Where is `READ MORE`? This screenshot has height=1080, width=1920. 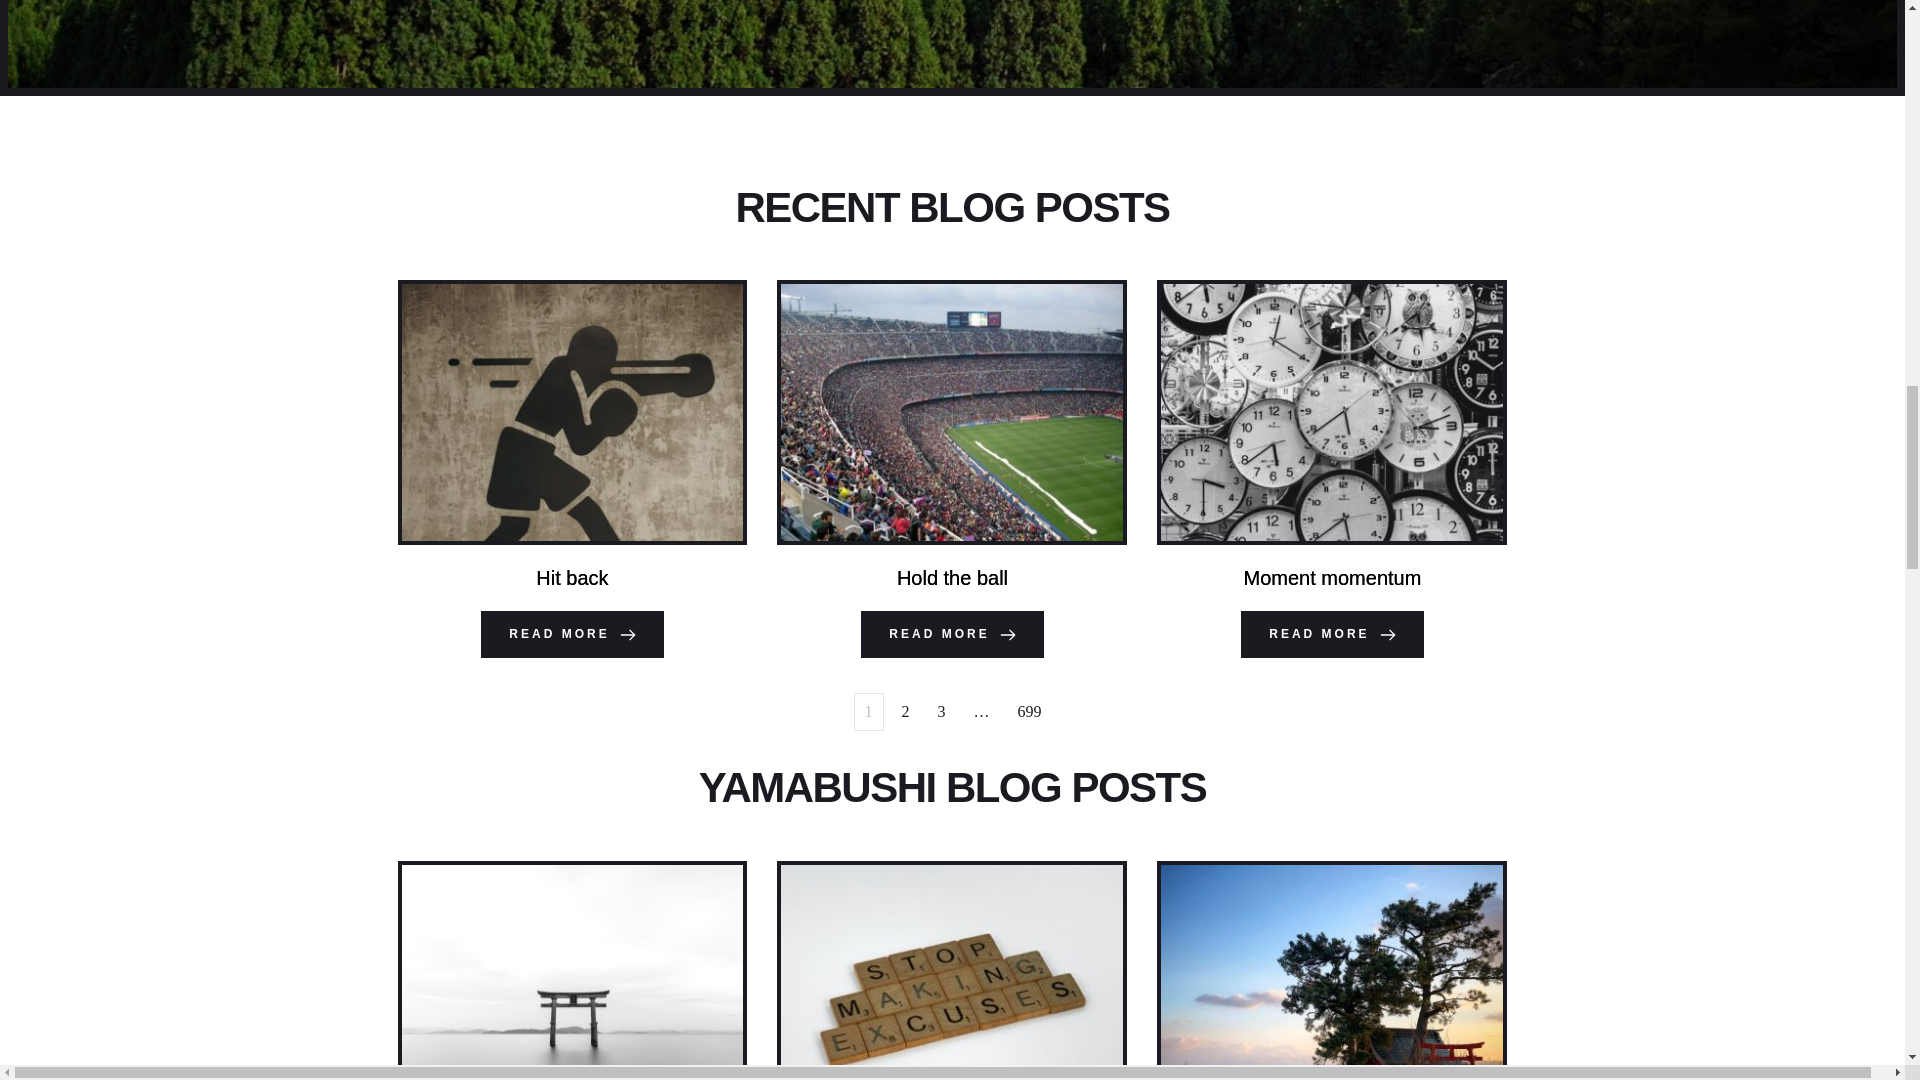
READ MORE is located at coordinates (1331, 634).